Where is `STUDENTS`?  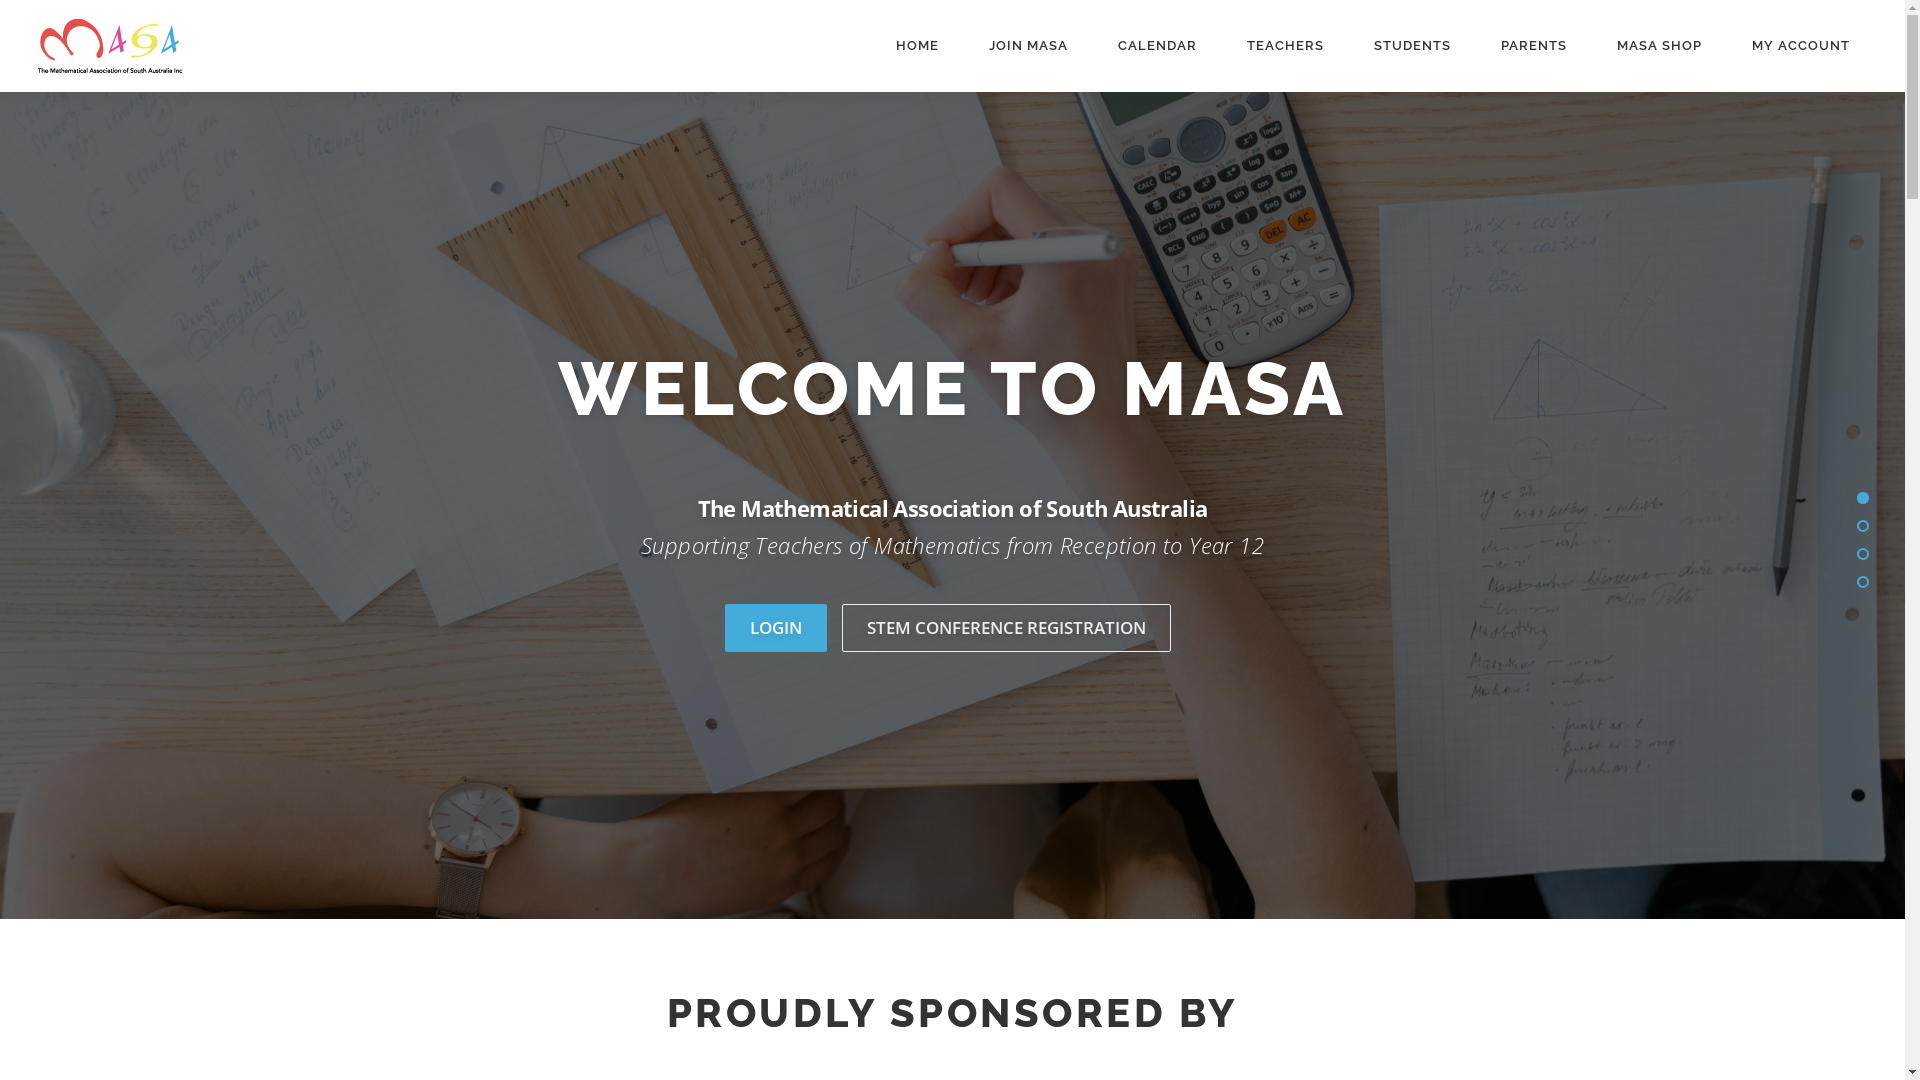
STUDENTS is located at coordinates (1412, 46).